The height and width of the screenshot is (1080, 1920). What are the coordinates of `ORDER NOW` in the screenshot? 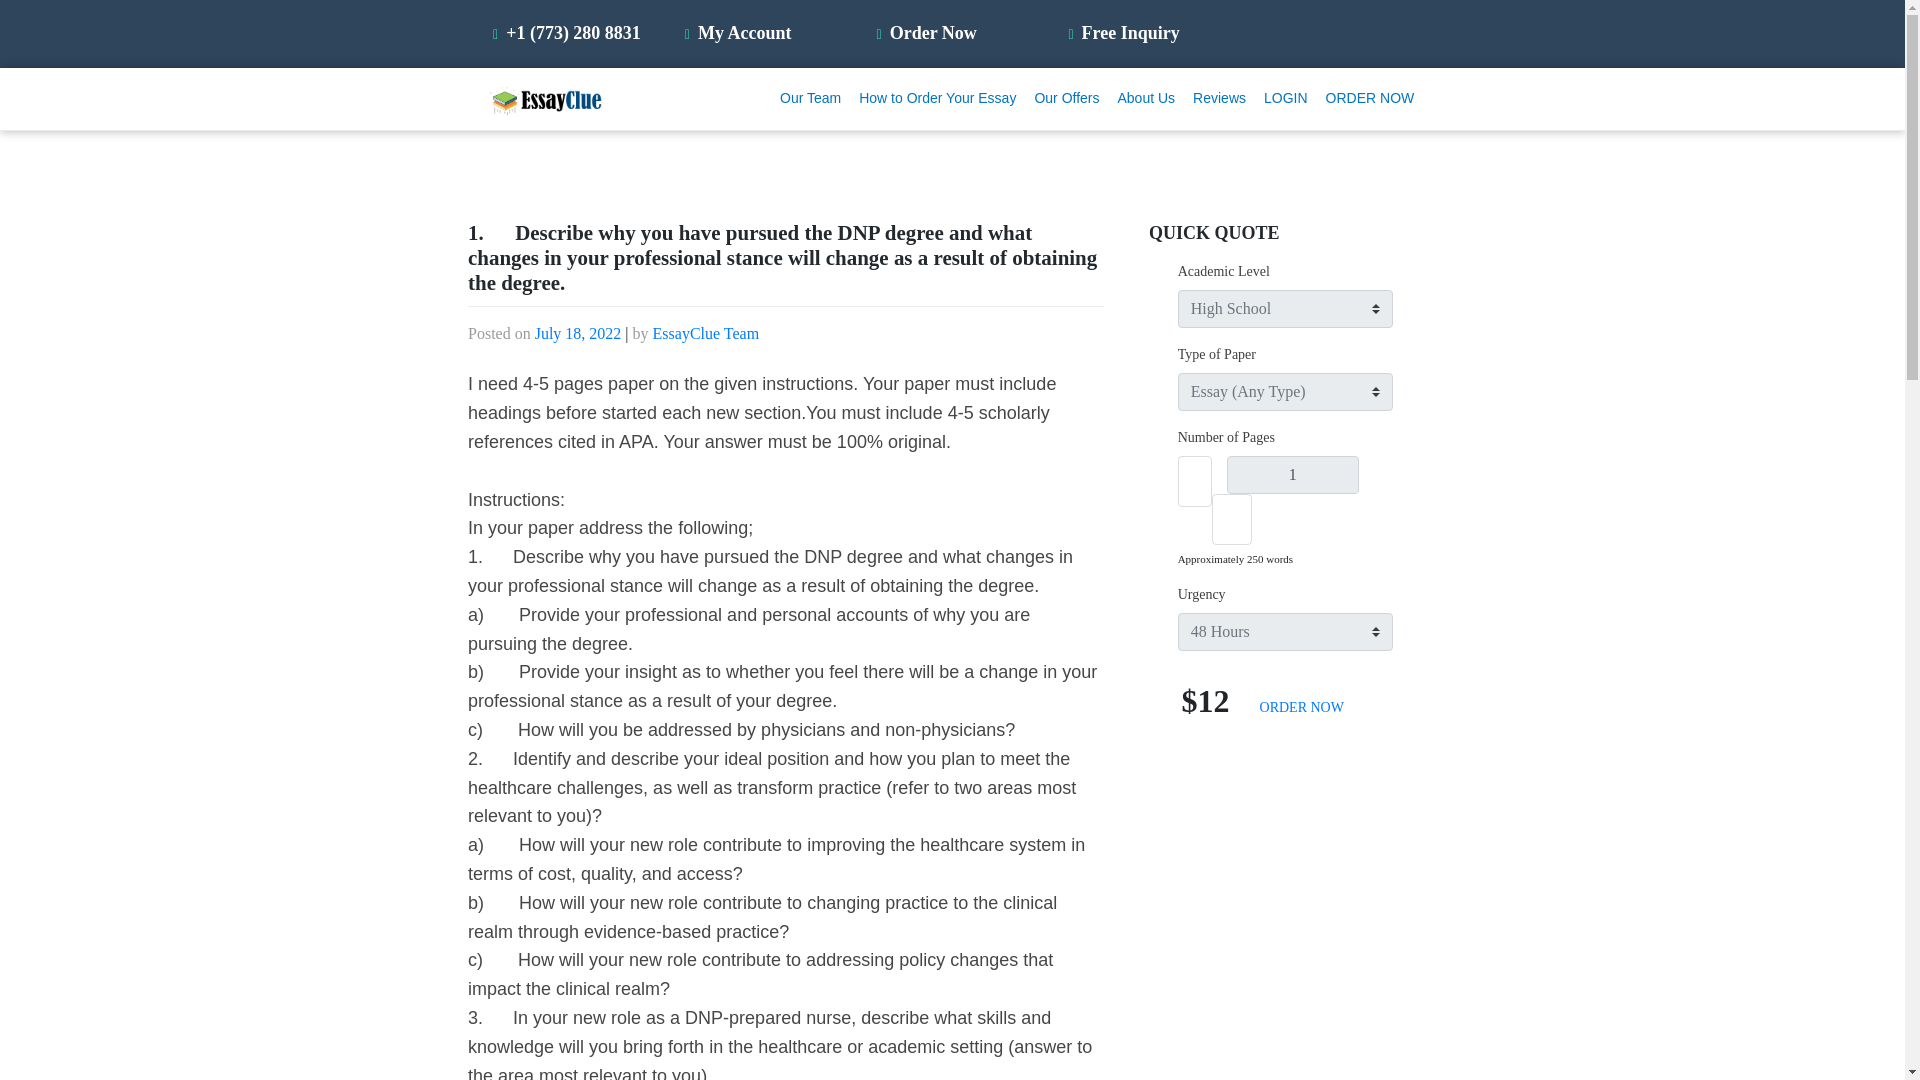 It's located at (1370, 98).